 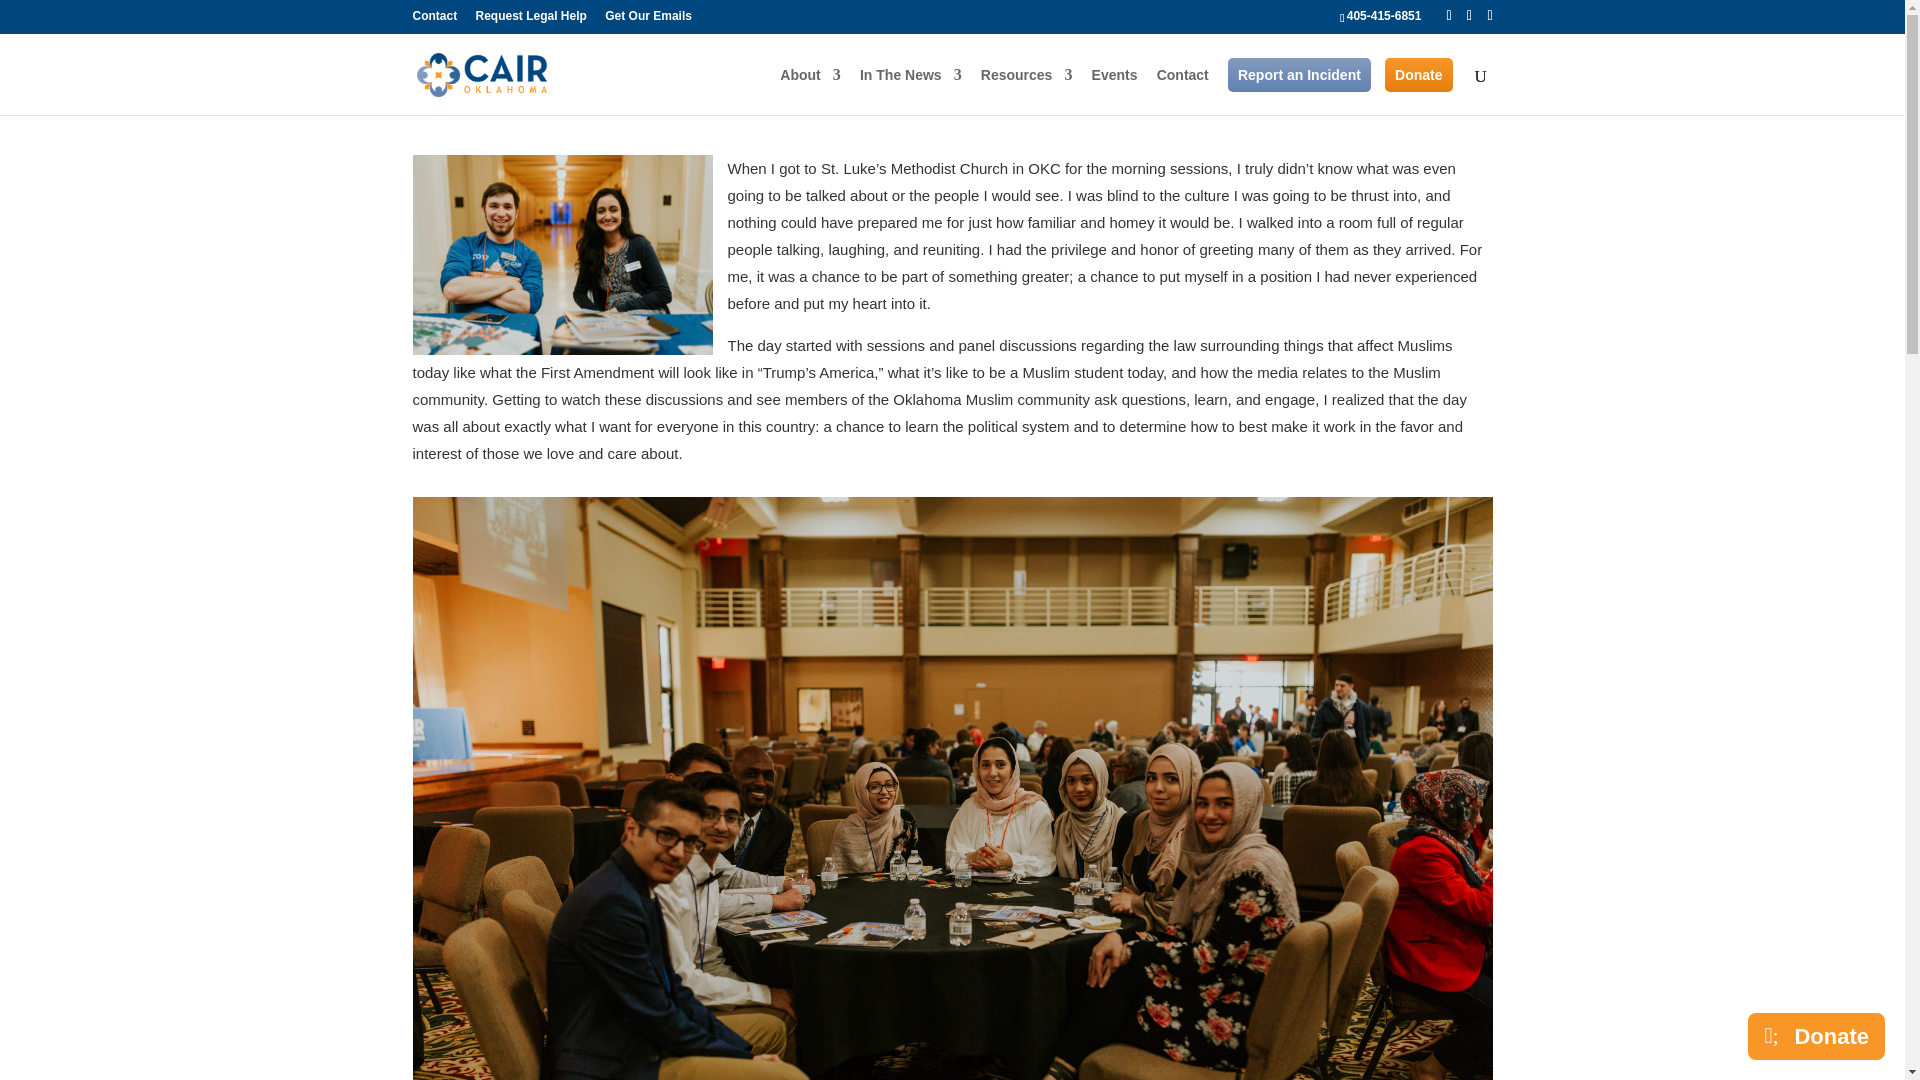 I want to click on Resources, so click(x=1027, y=91).